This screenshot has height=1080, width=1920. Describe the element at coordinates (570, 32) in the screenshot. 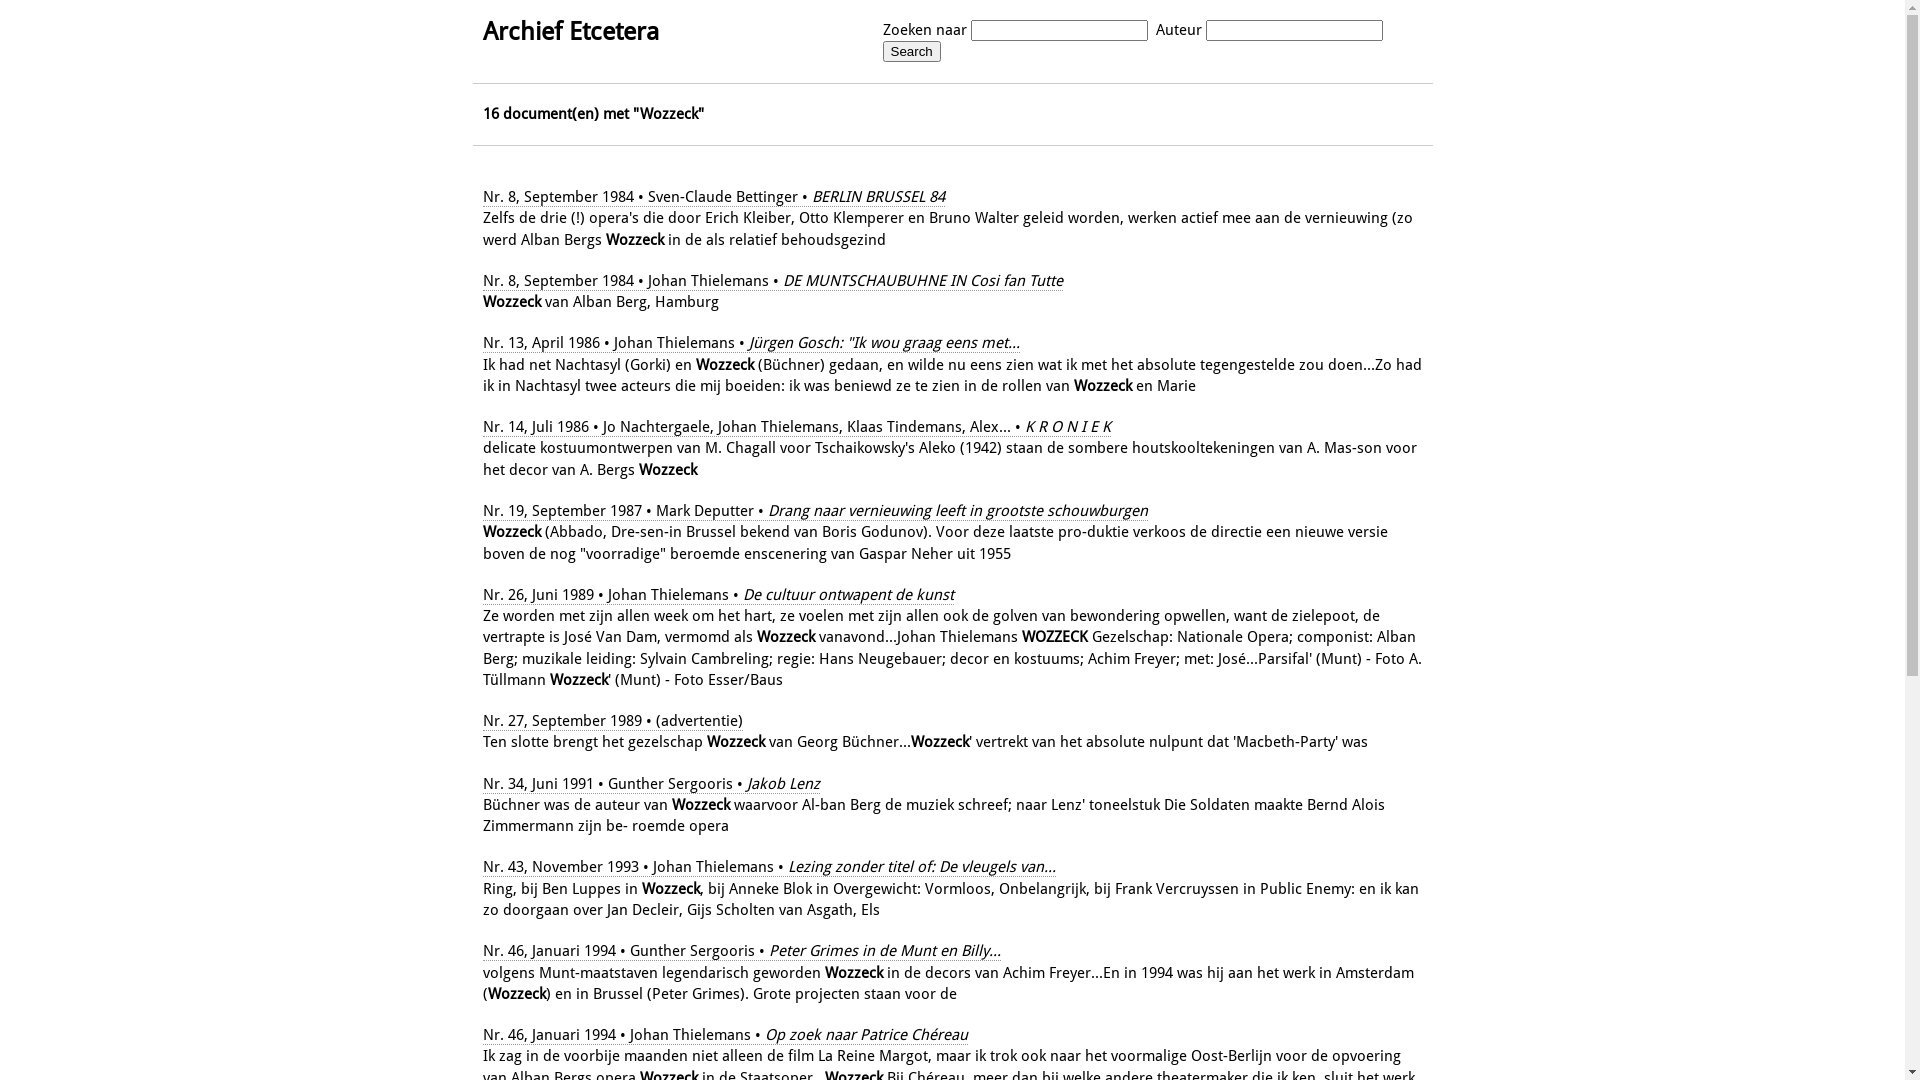

I see `Archief Etcetera` at that location.